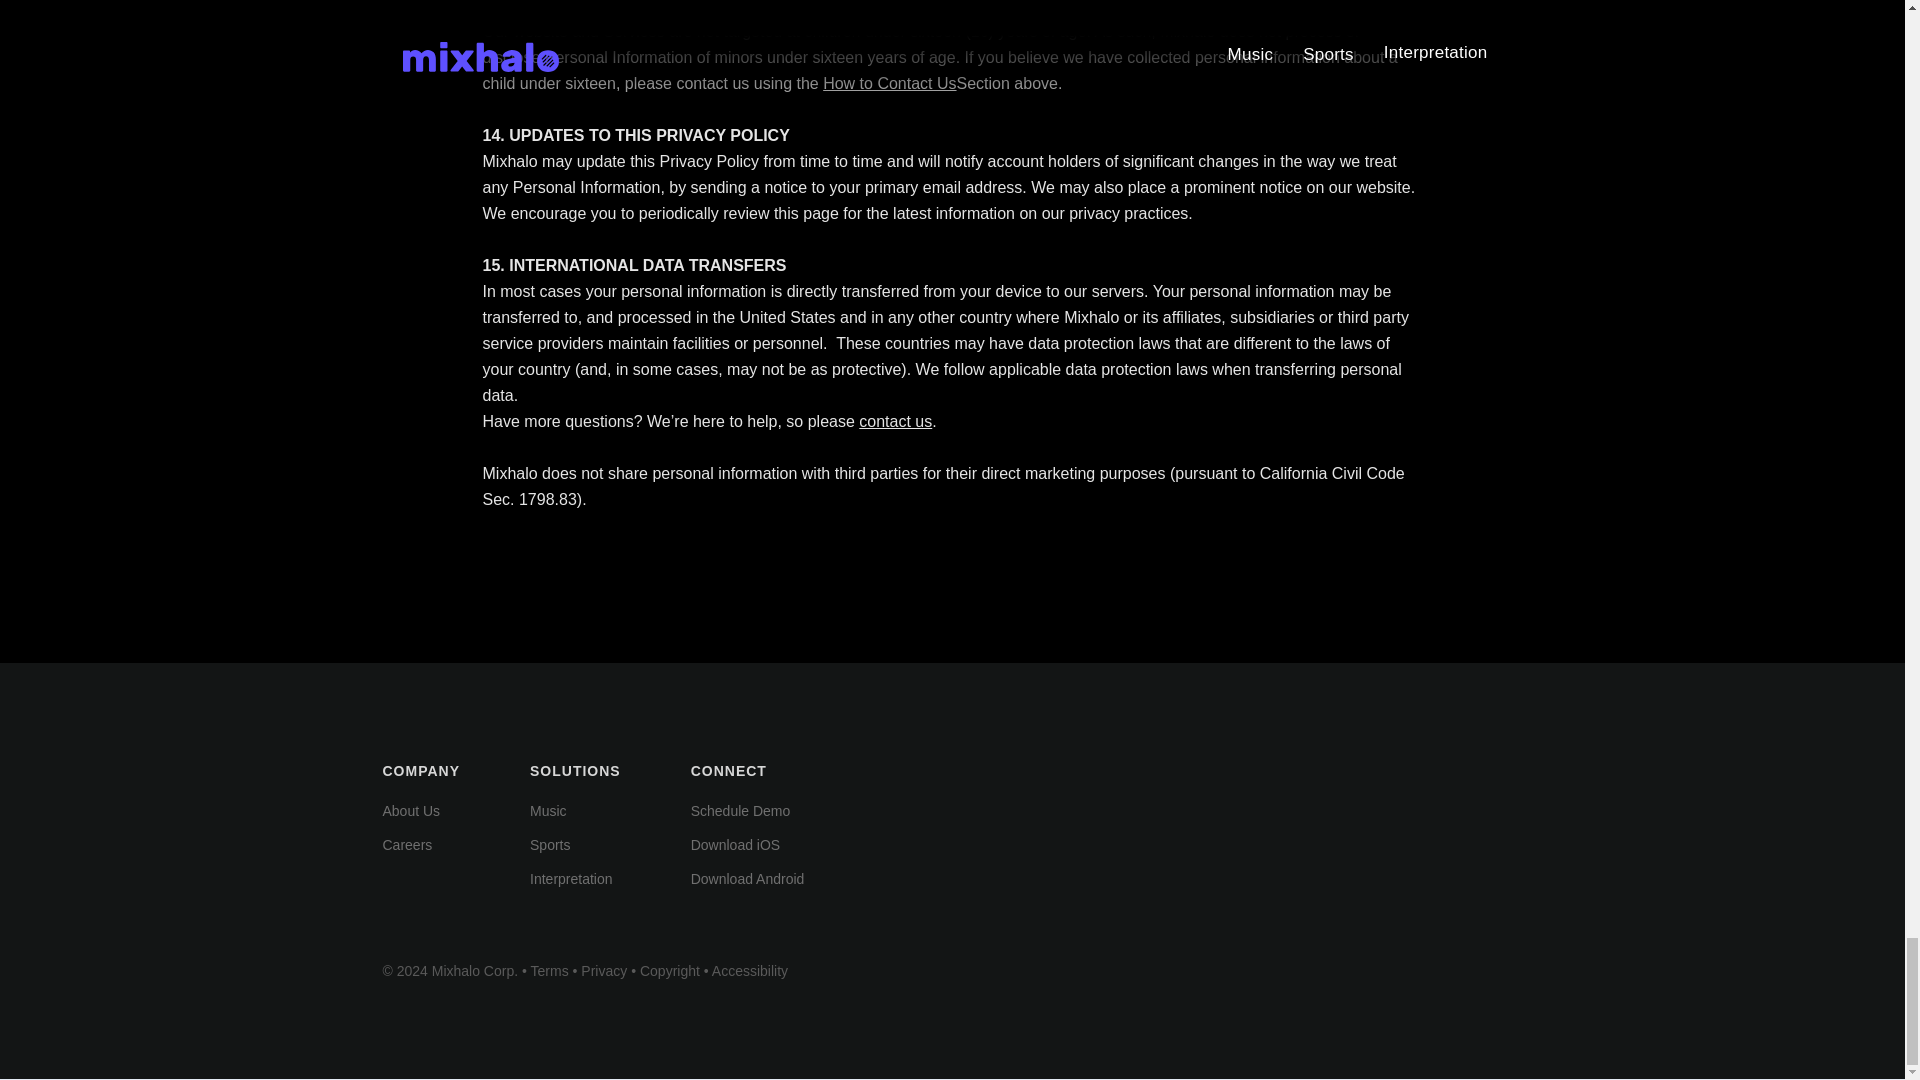 Image resolution: width=1920 pixels, height=1080 pixels. I want to click on Careers, so click(407, 845).